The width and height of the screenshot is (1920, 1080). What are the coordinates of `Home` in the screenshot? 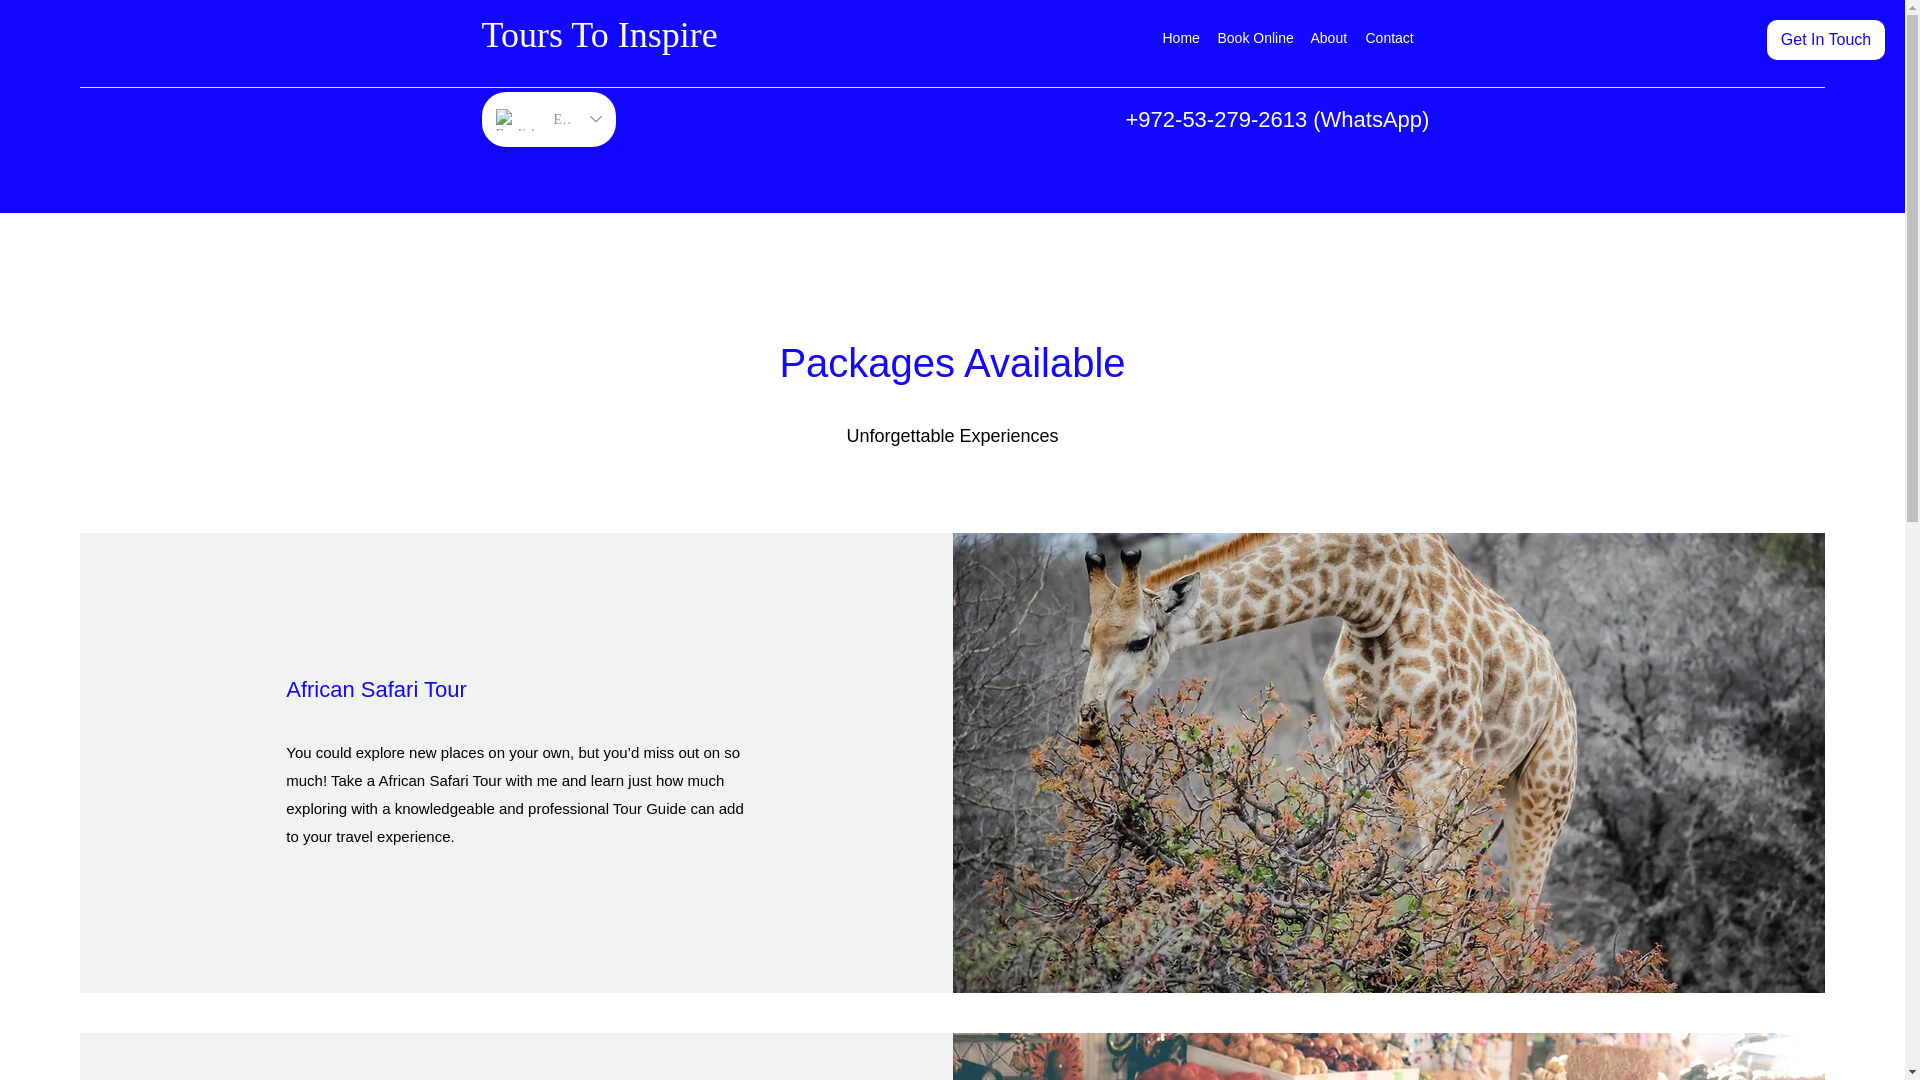 It's located at (1180, 37).